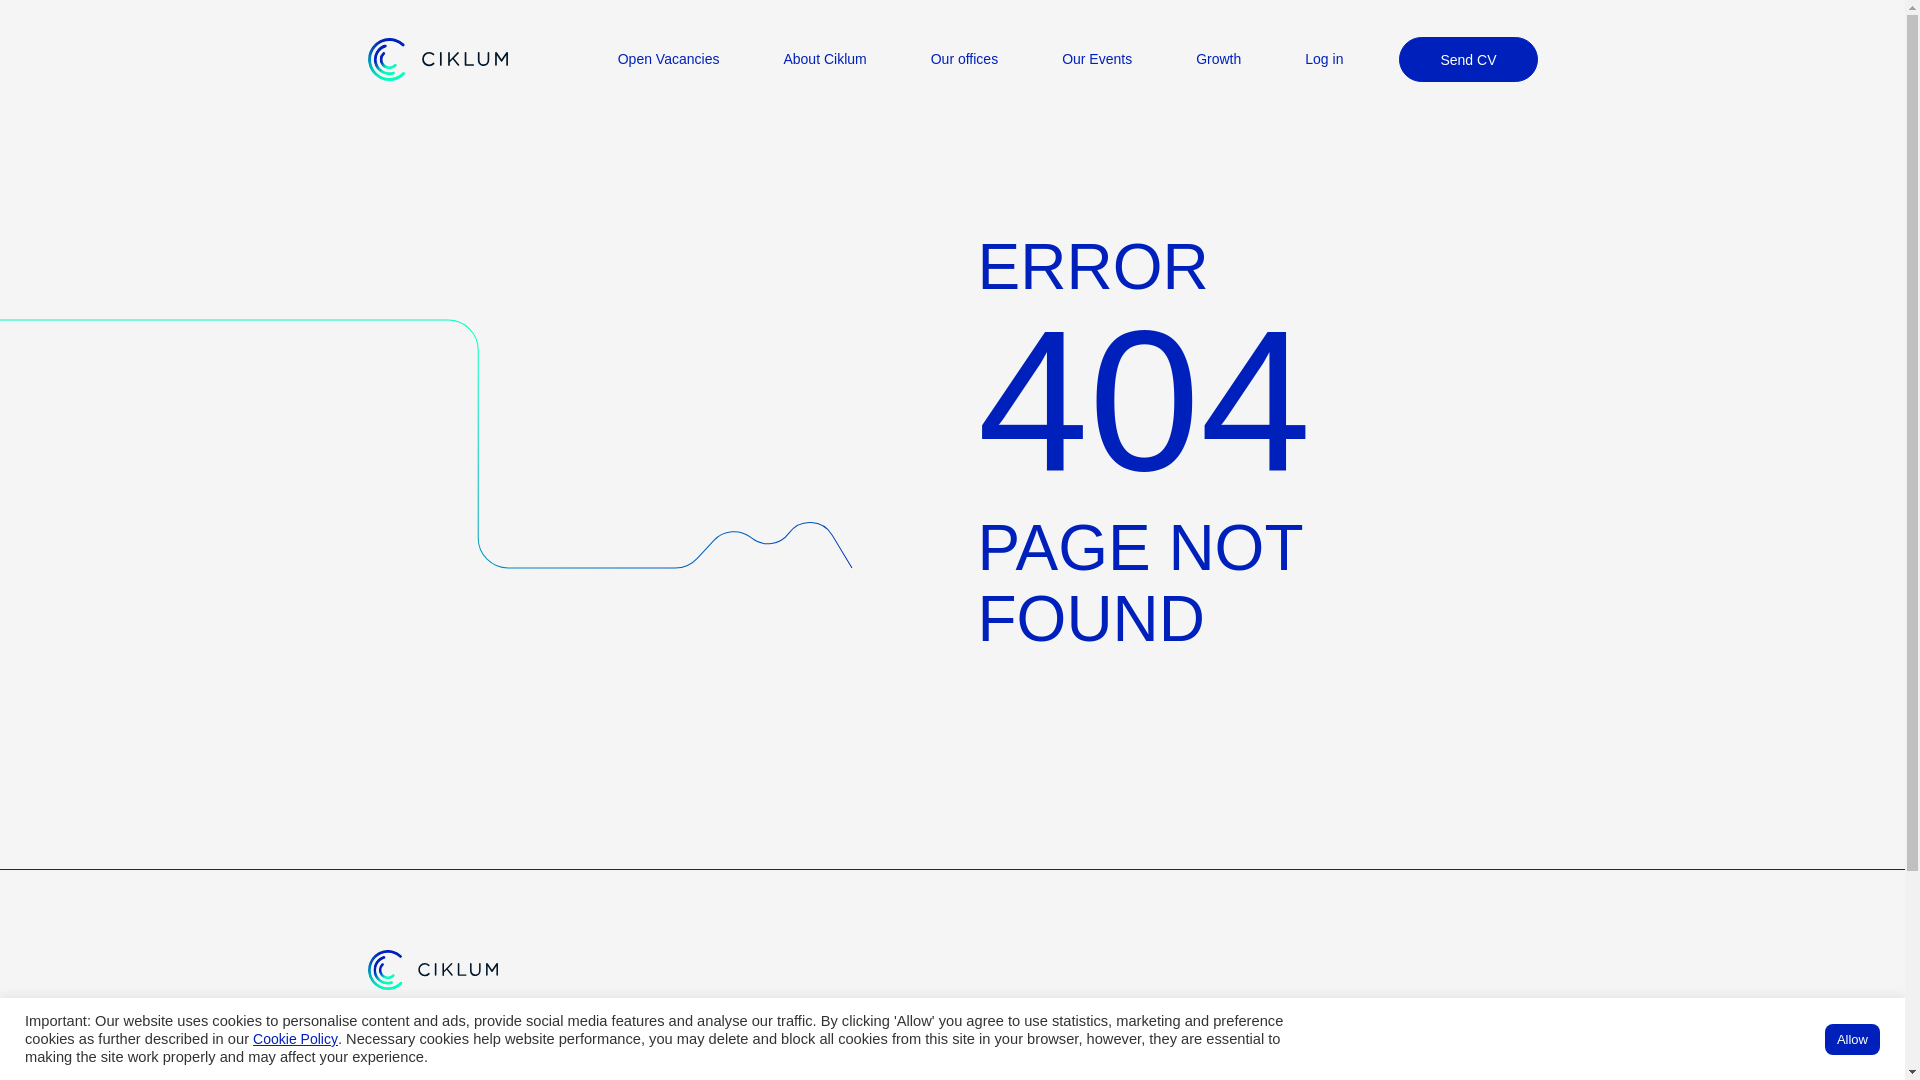 Image resolution: width=1920 pixels, height=1080 pixels. I want to click on Log in, so click(1324, 58).